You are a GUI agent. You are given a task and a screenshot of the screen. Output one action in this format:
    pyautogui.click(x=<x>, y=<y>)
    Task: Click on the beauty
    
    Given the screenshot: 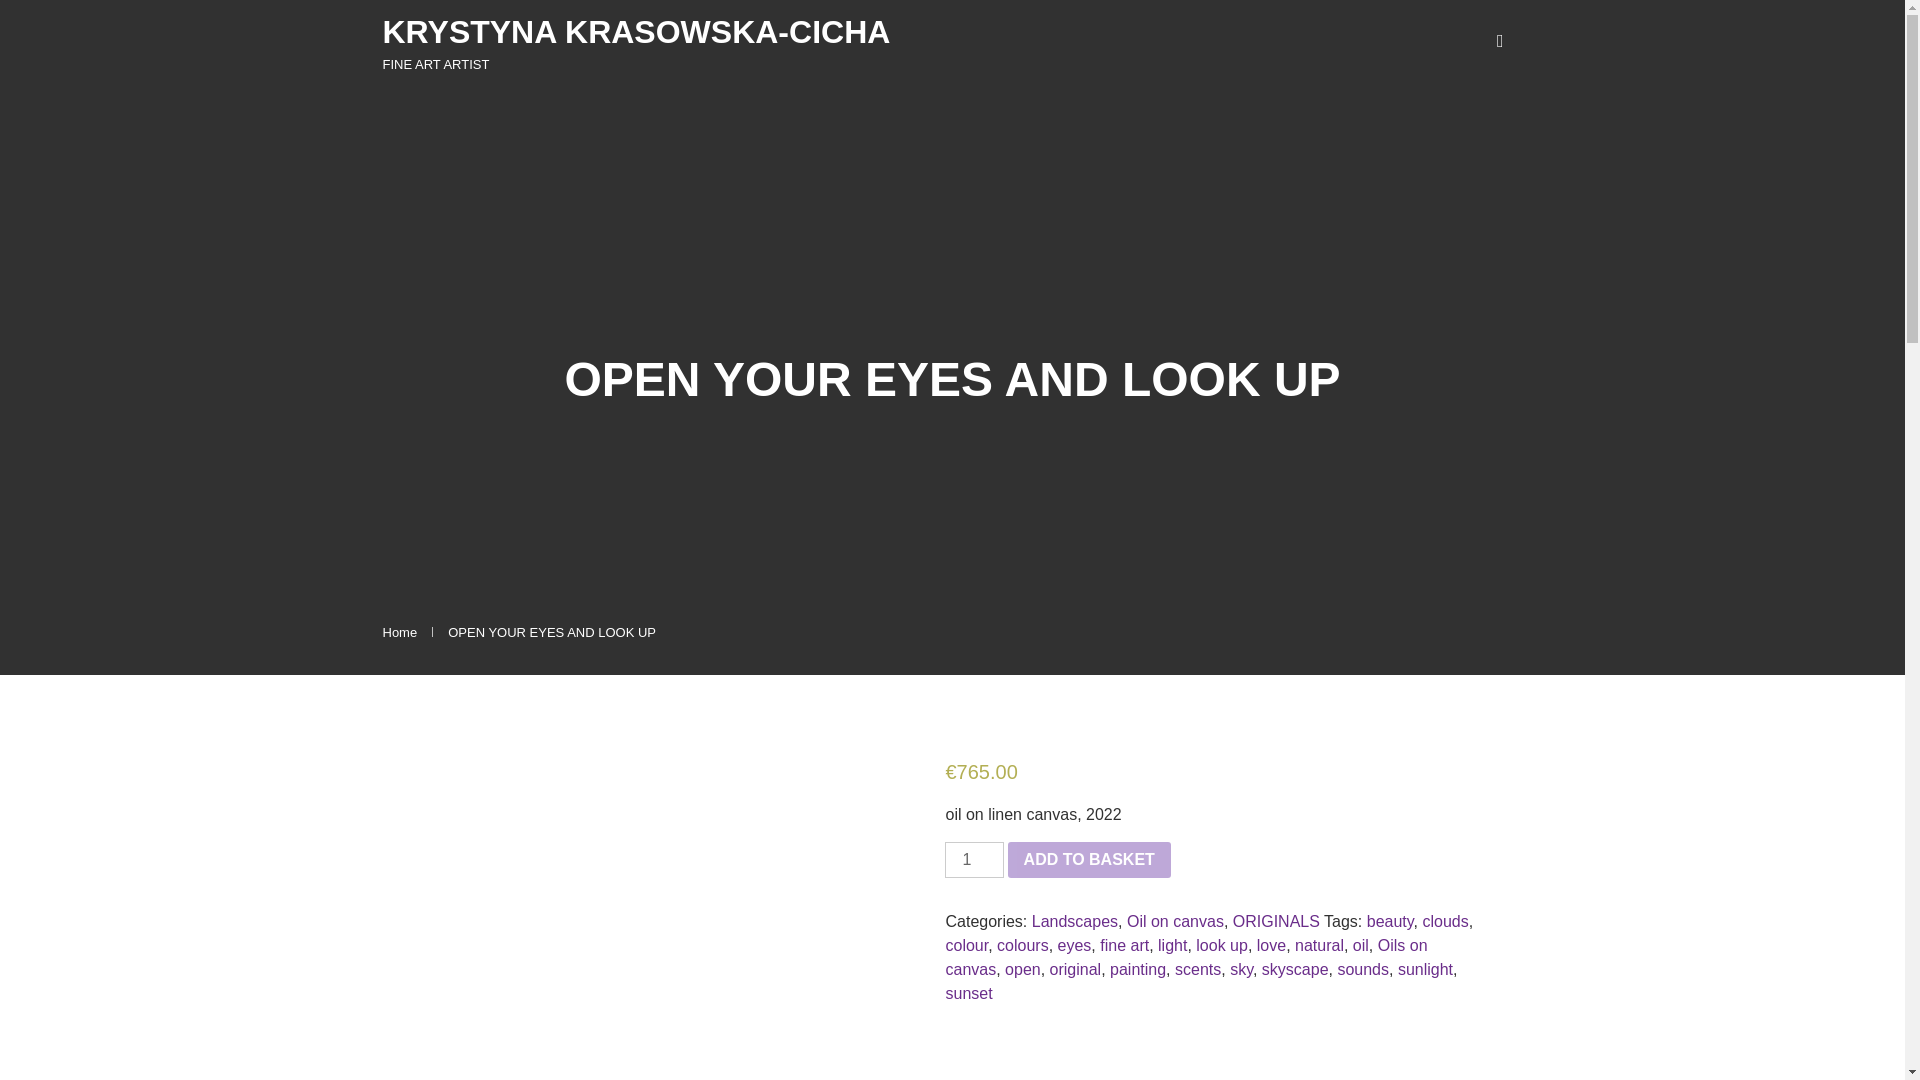 What is the action you would take?
    pyautogui.click(x=1390, y=920)
    